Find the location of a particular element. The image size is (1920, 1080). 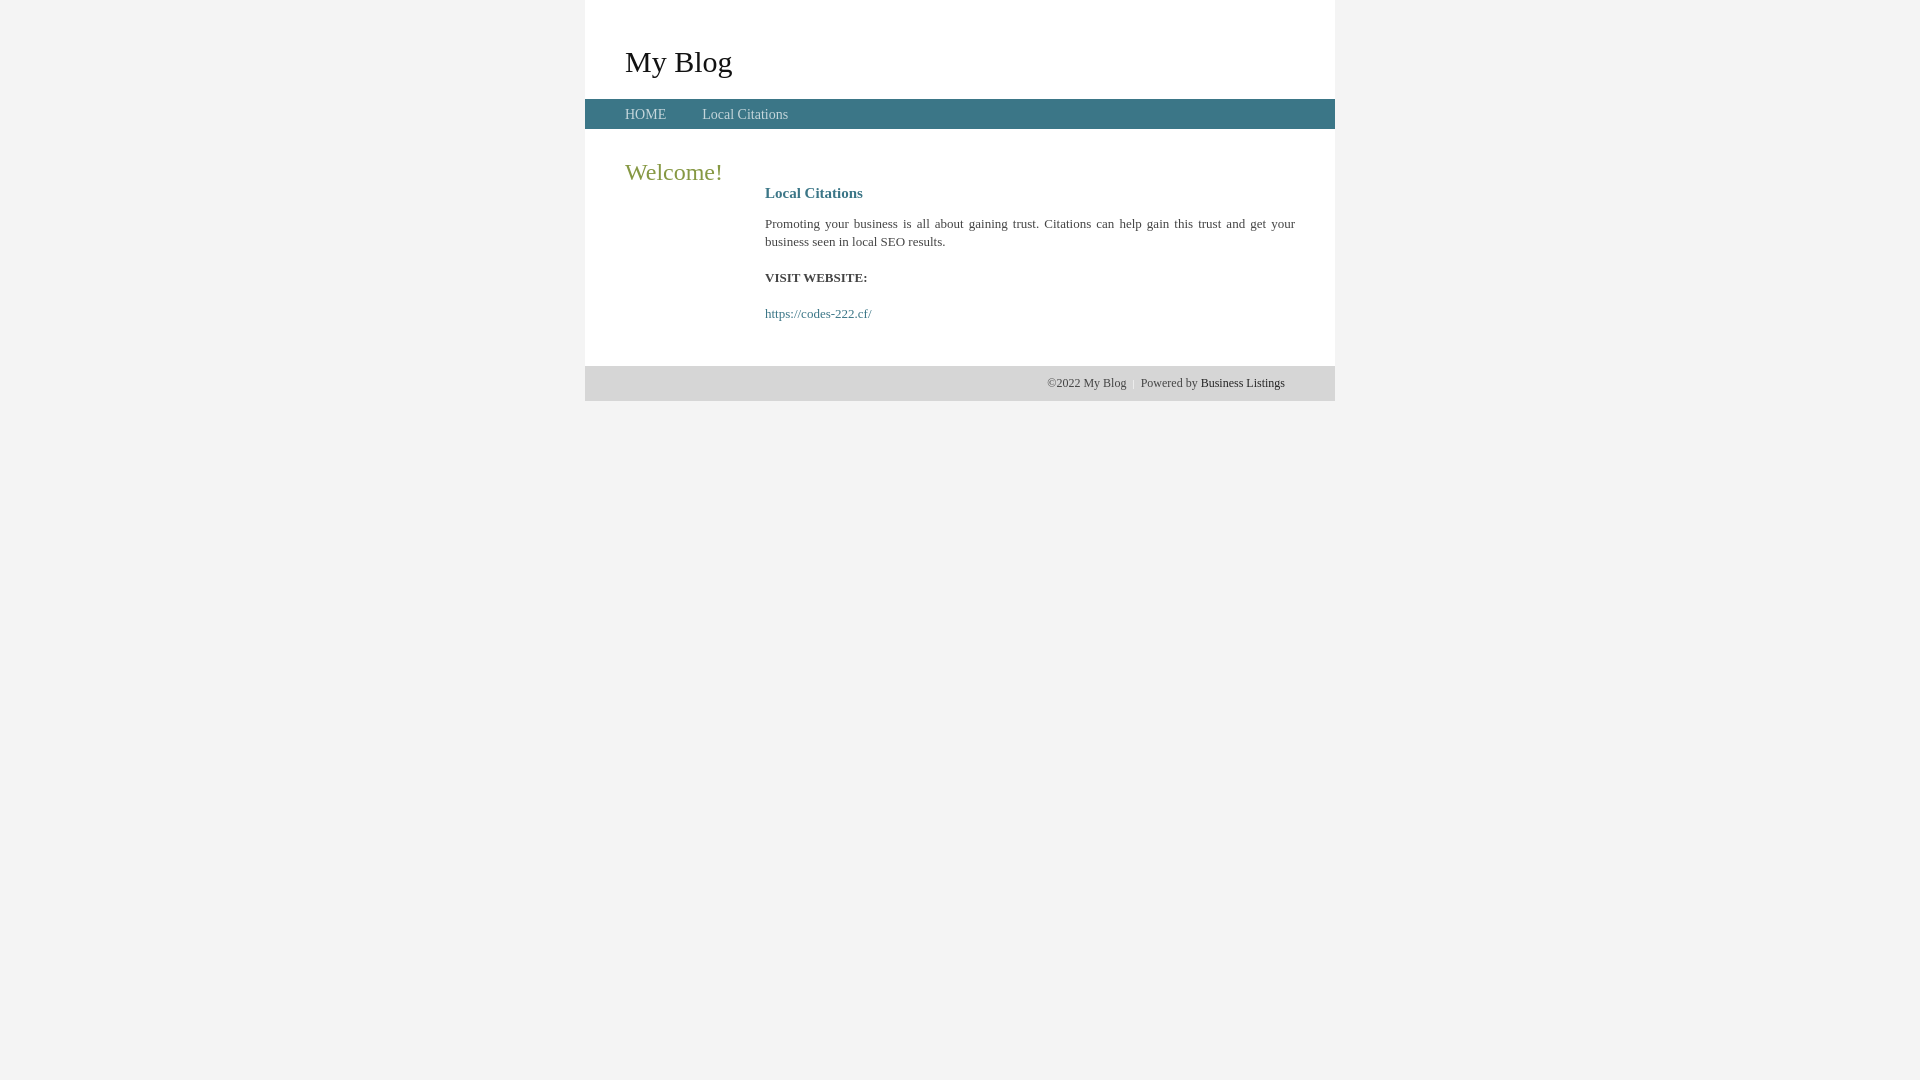

Local Citations is located at coordinates (745, 114).